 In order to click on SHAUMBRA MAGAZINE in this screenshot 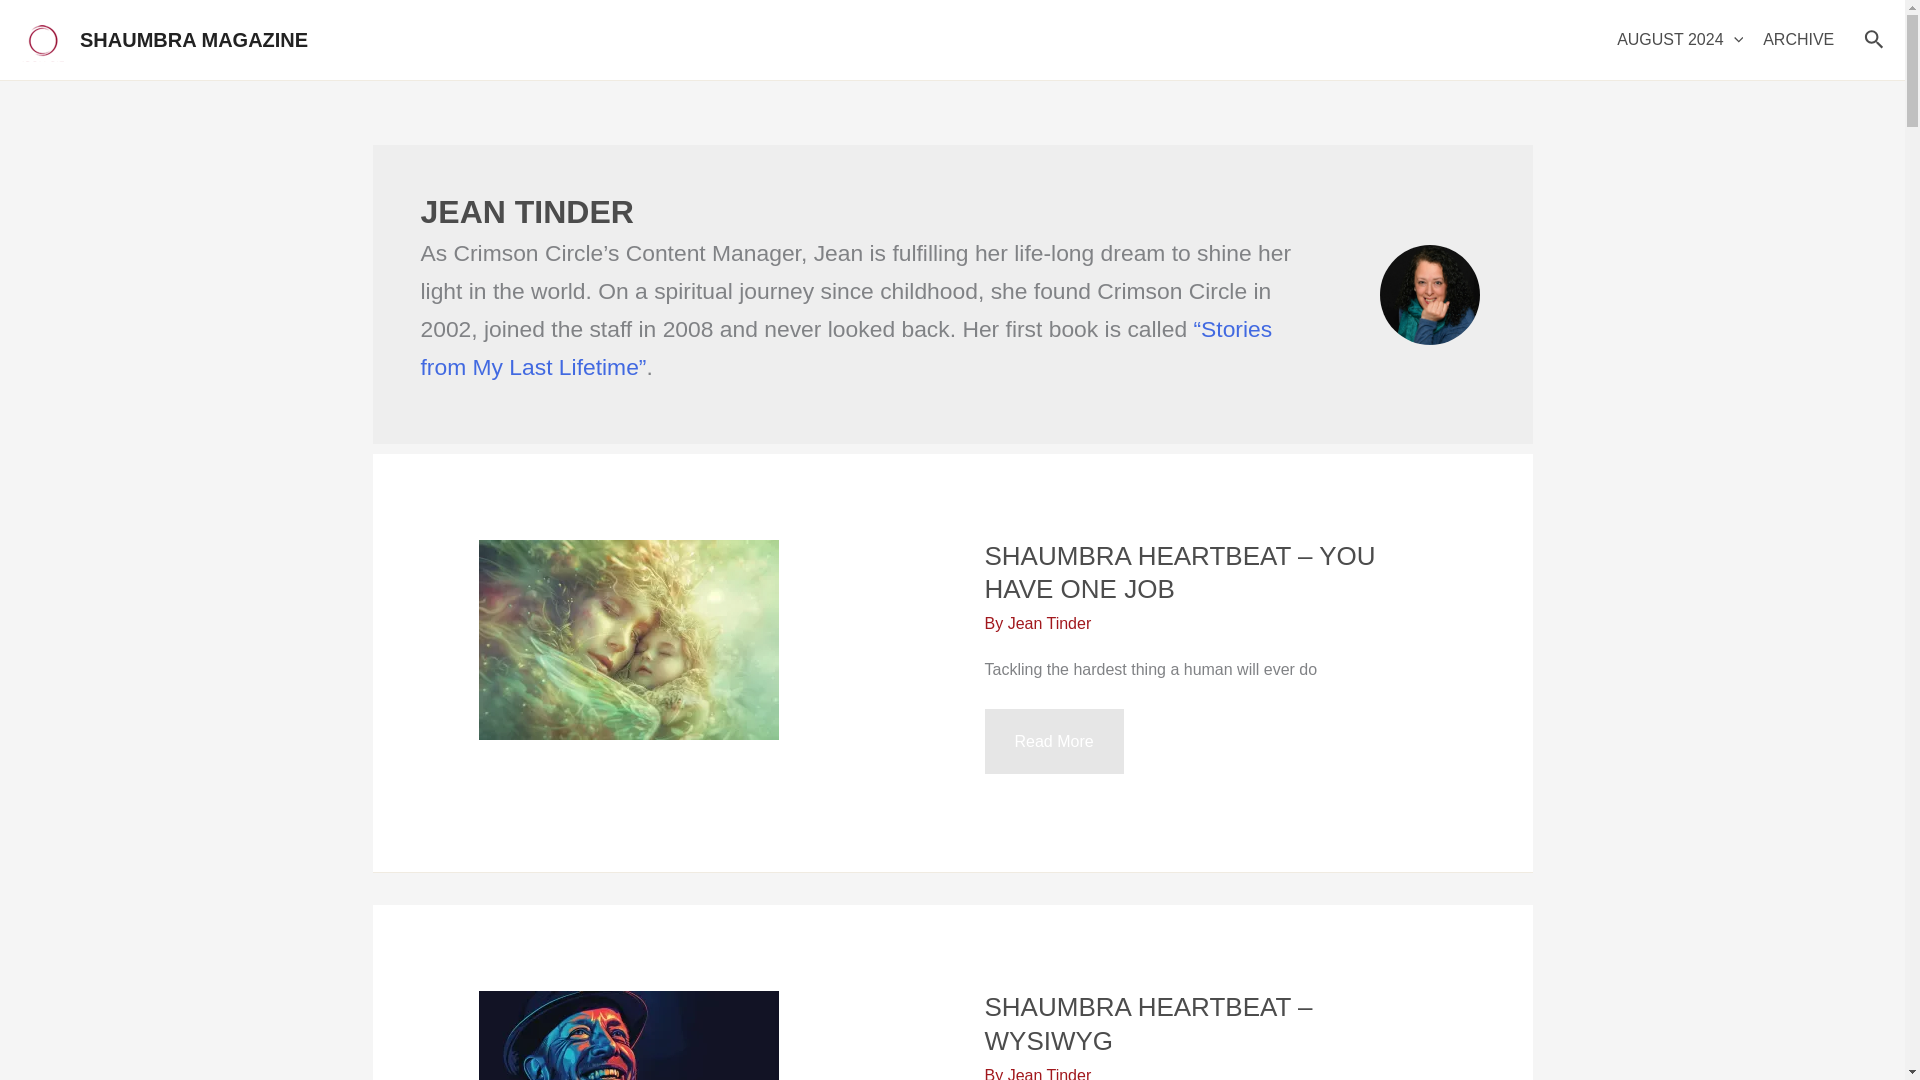, I will do `click(194, 40)`.